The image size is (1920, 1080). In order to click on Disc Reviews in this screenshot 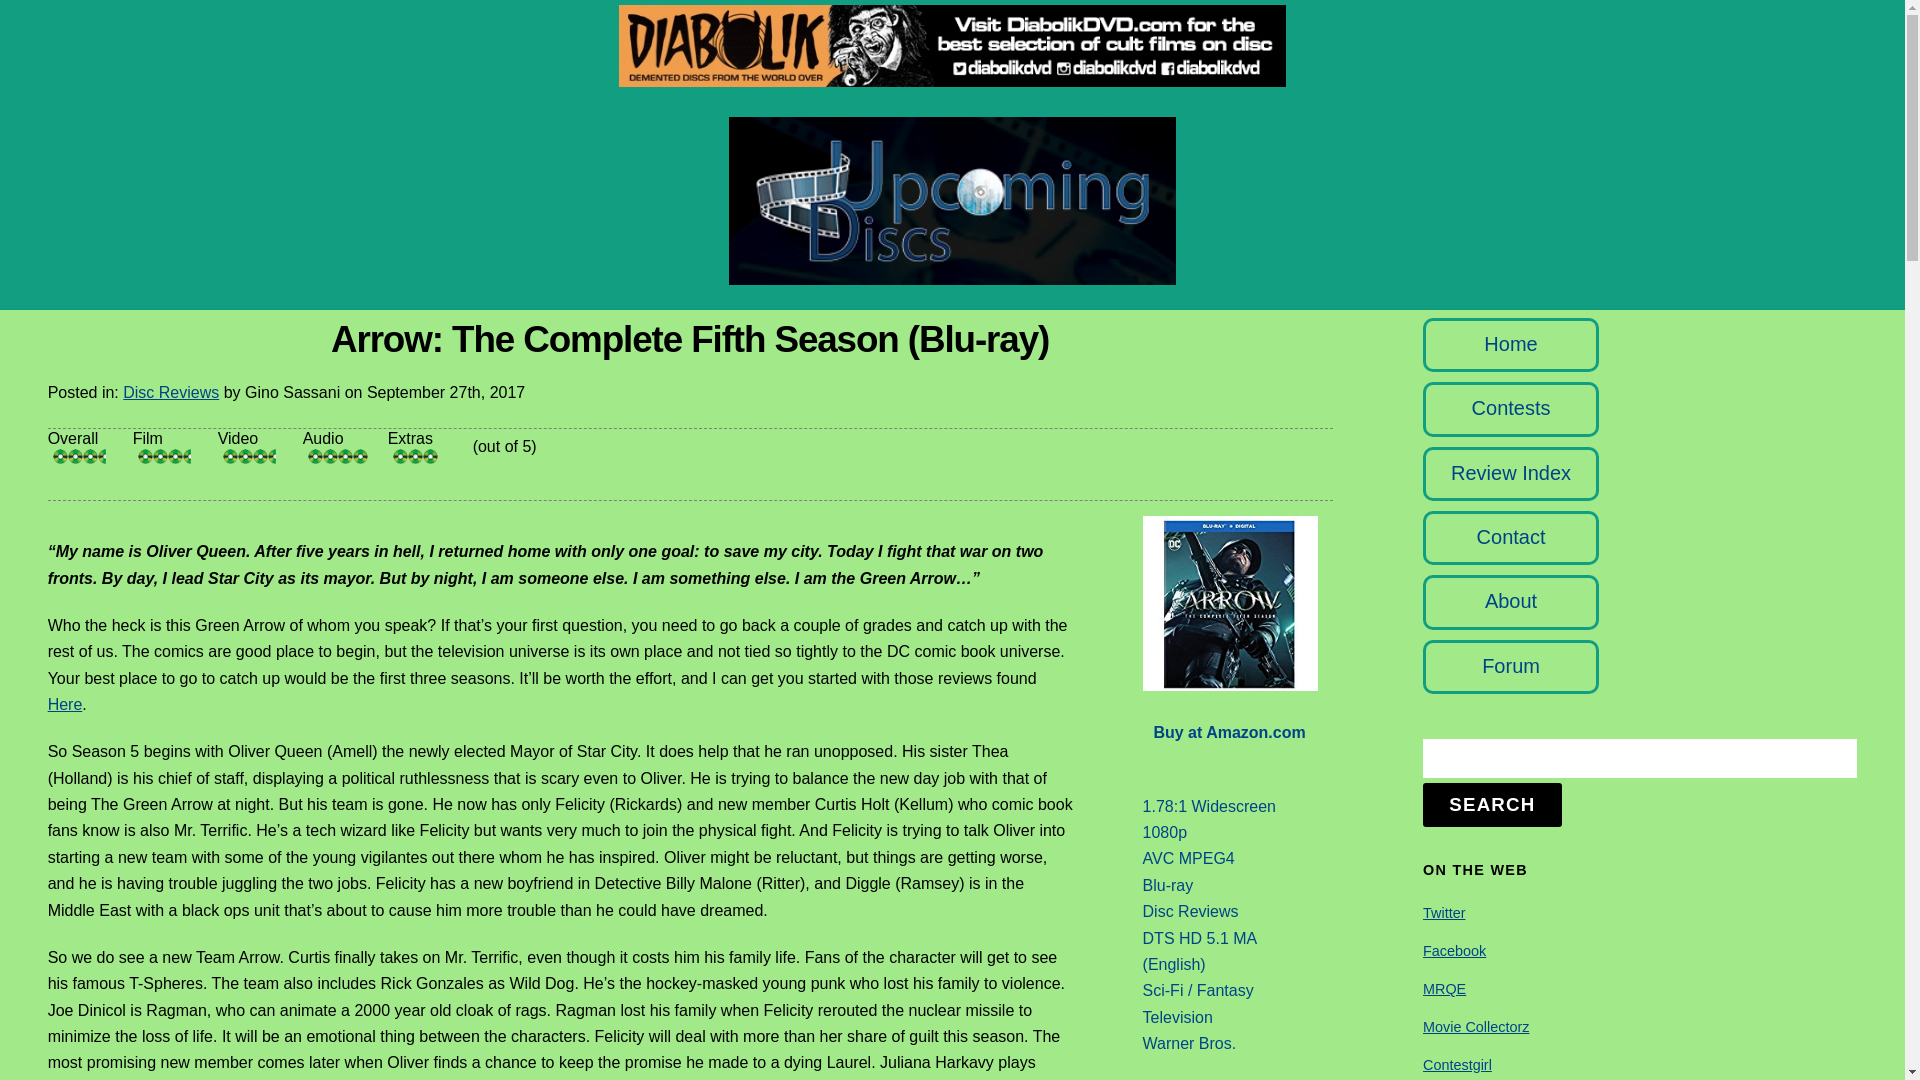, I will do `click(170, 392)`.